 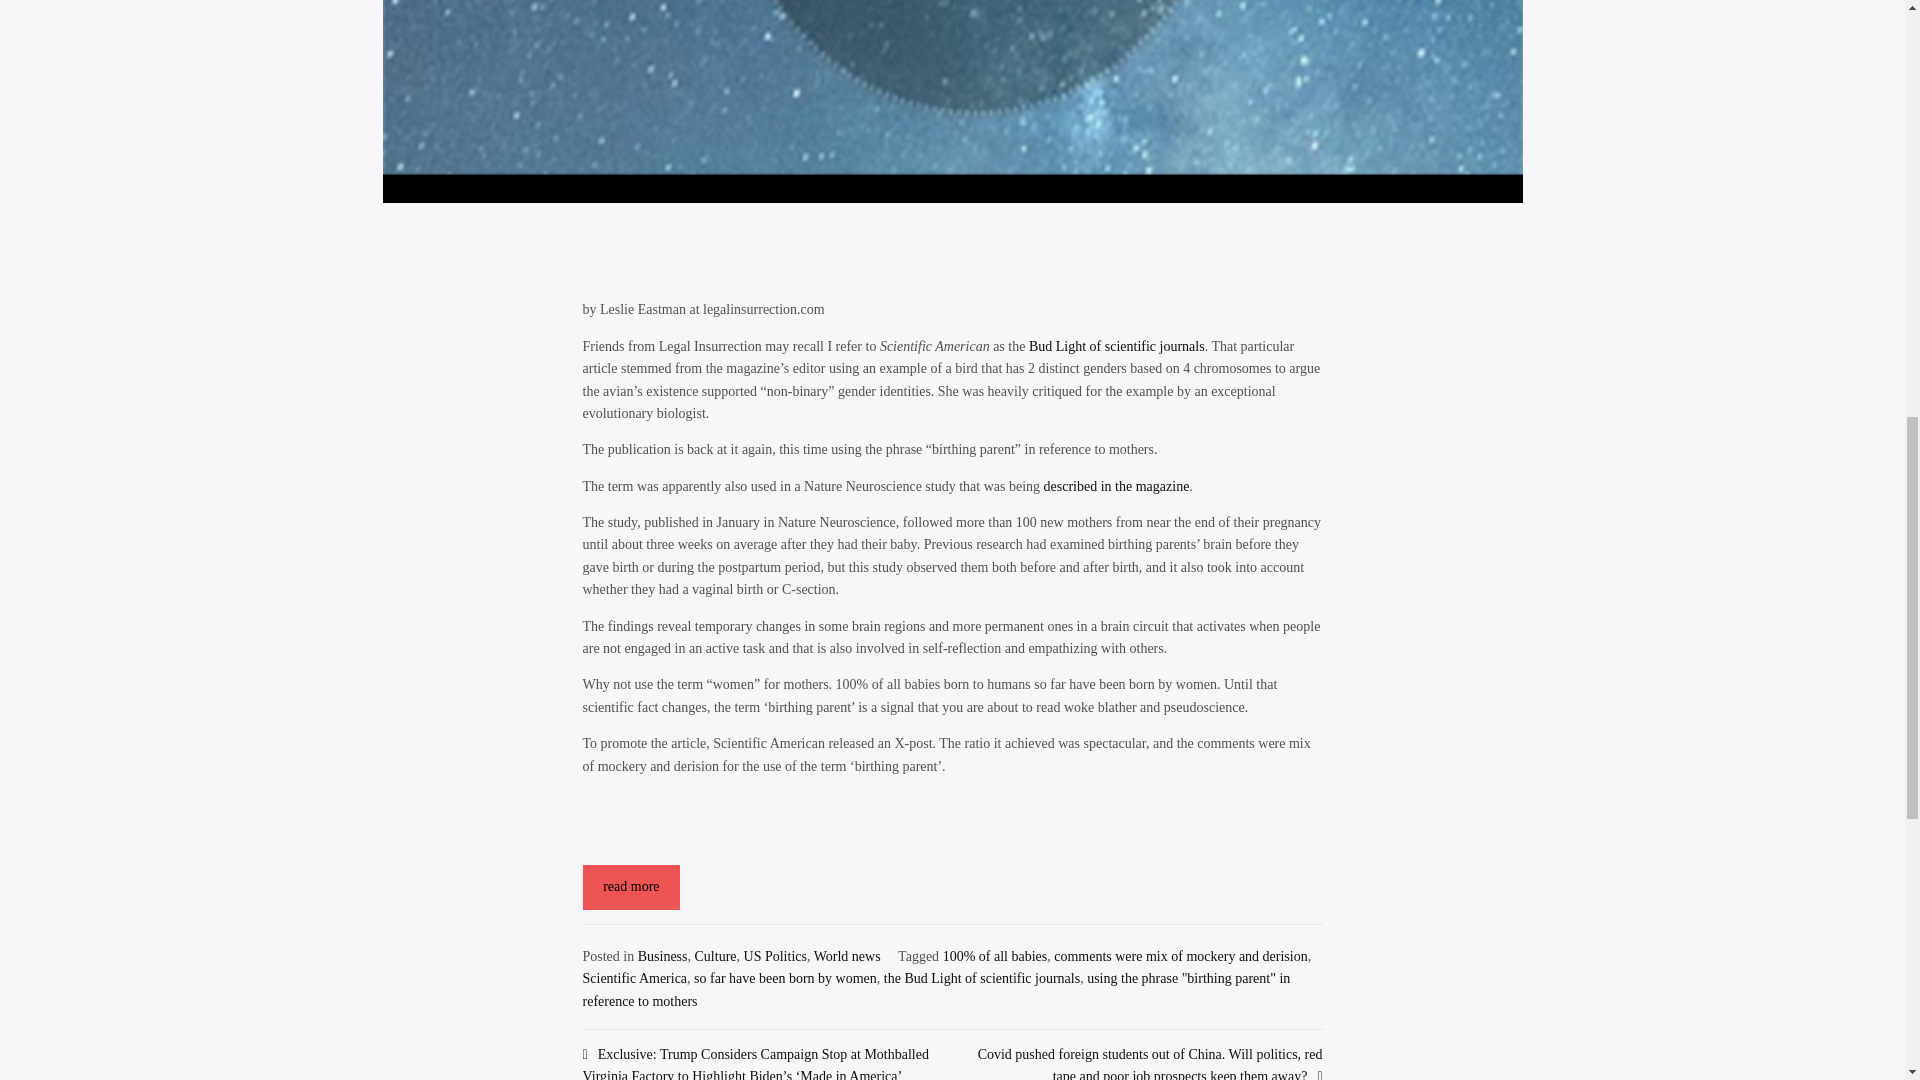 I want to click on Scientific America, so click(x=634, y=978).